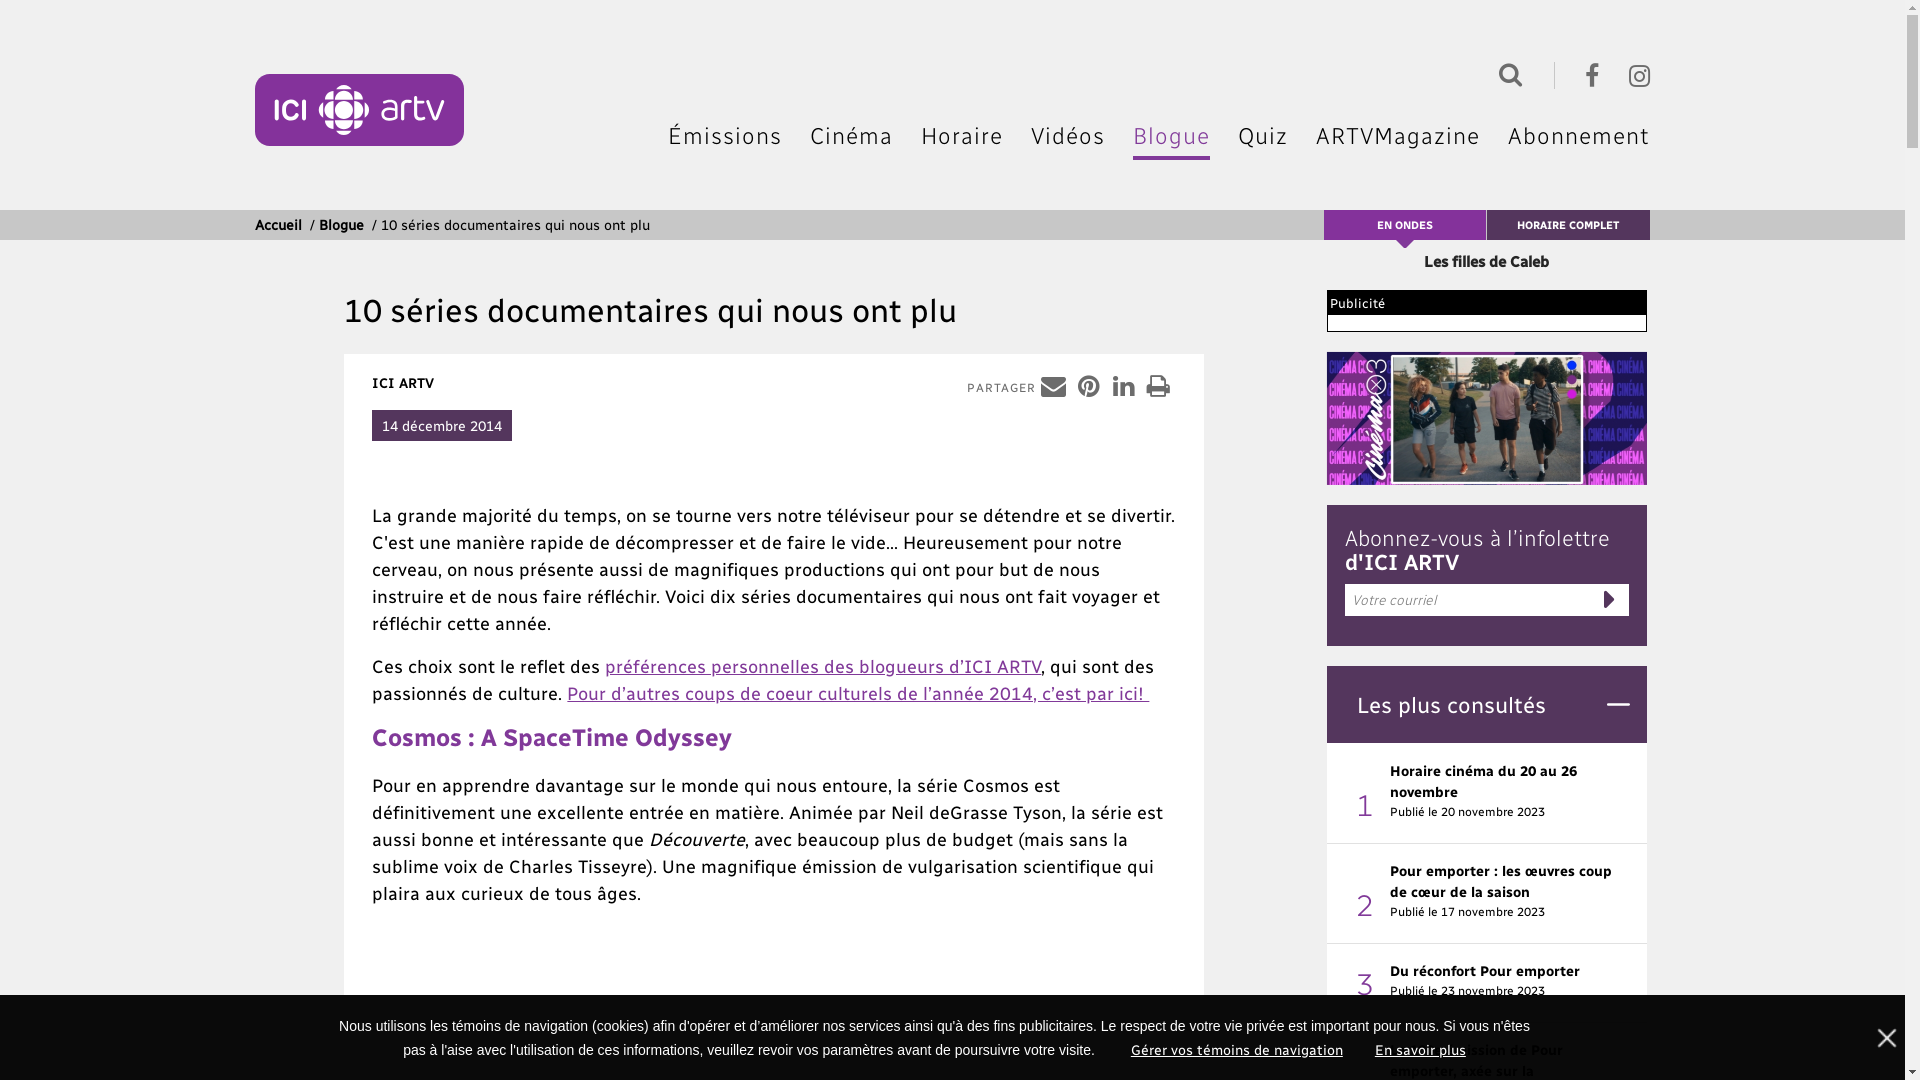  I want to click on Imprimer la page, so click(1158, 386).